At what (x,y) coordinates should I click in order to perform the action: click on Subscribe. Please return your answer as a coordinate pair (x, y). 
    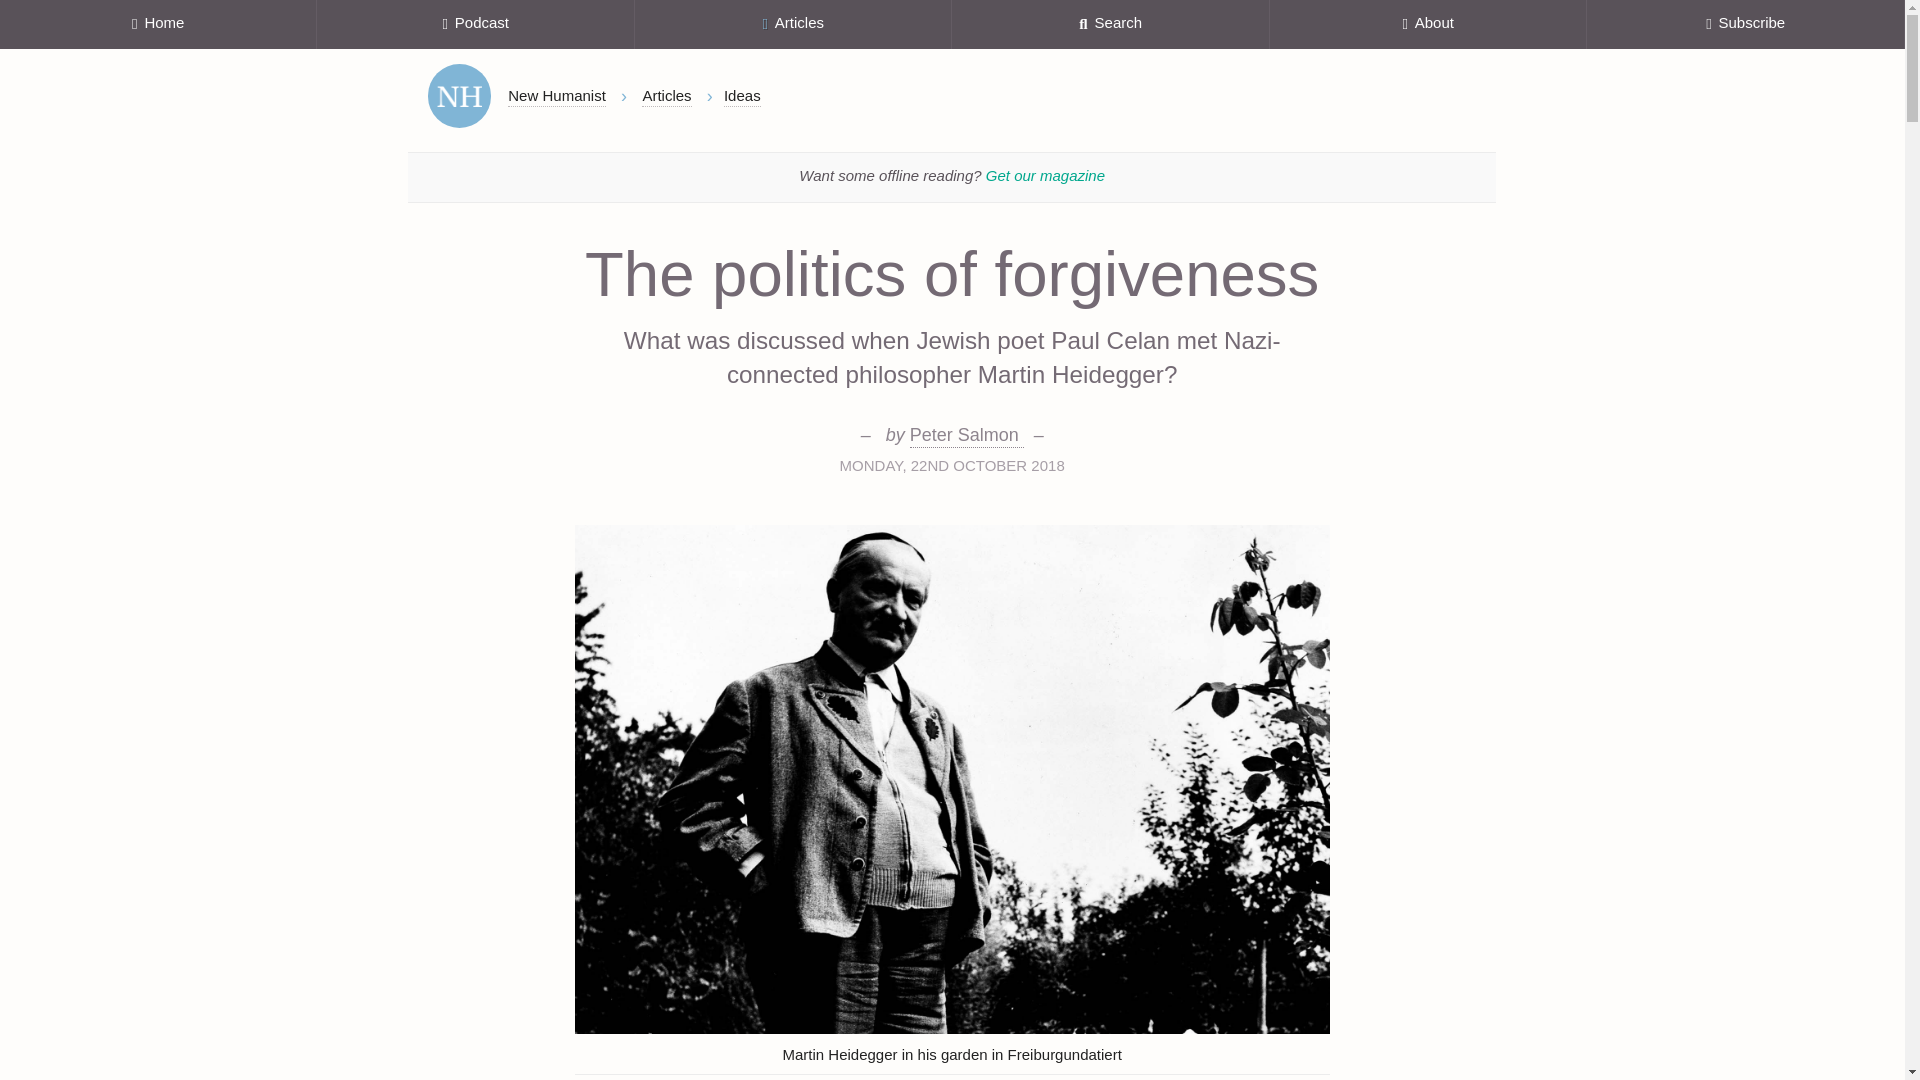
    Looking at the image, I should click on (1746, 24).